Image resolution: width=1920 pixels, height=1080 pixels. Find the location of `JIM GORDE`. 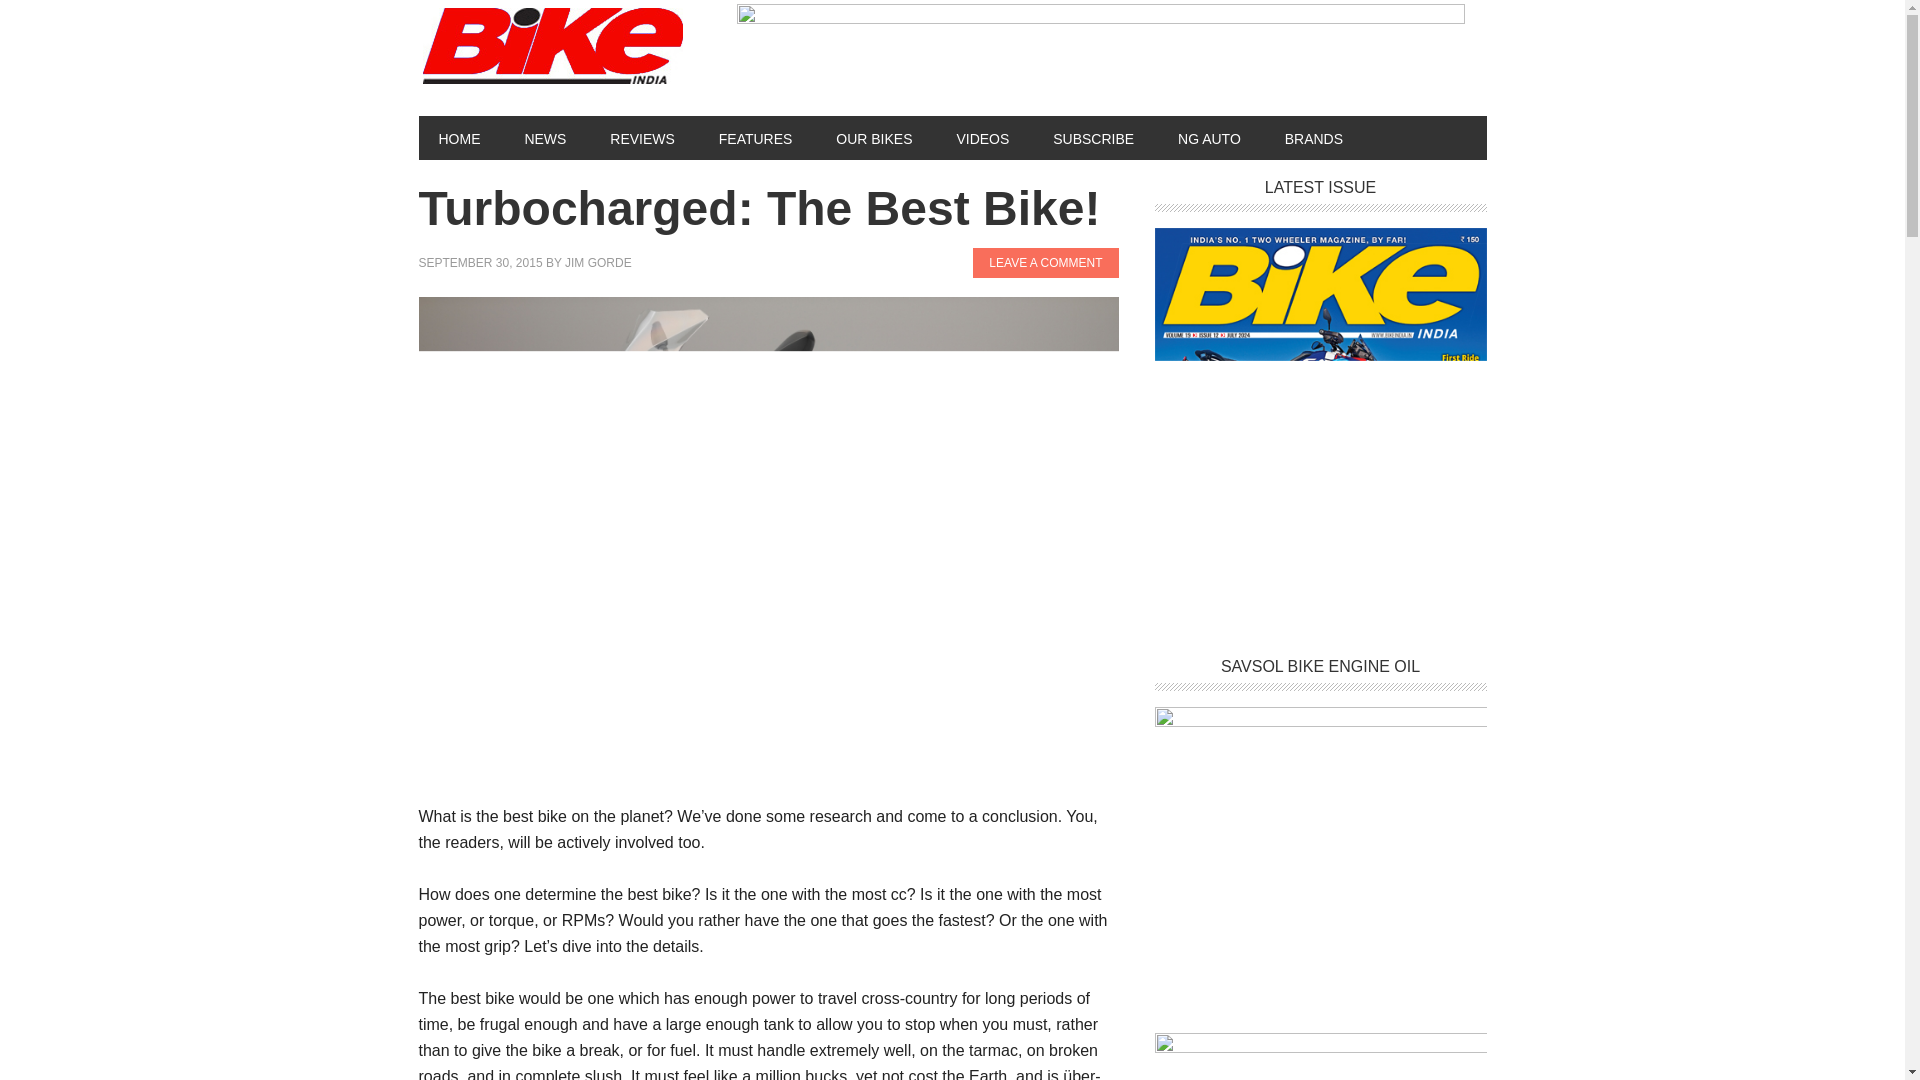

JIM GORDE is located at coordinates (598, 262).